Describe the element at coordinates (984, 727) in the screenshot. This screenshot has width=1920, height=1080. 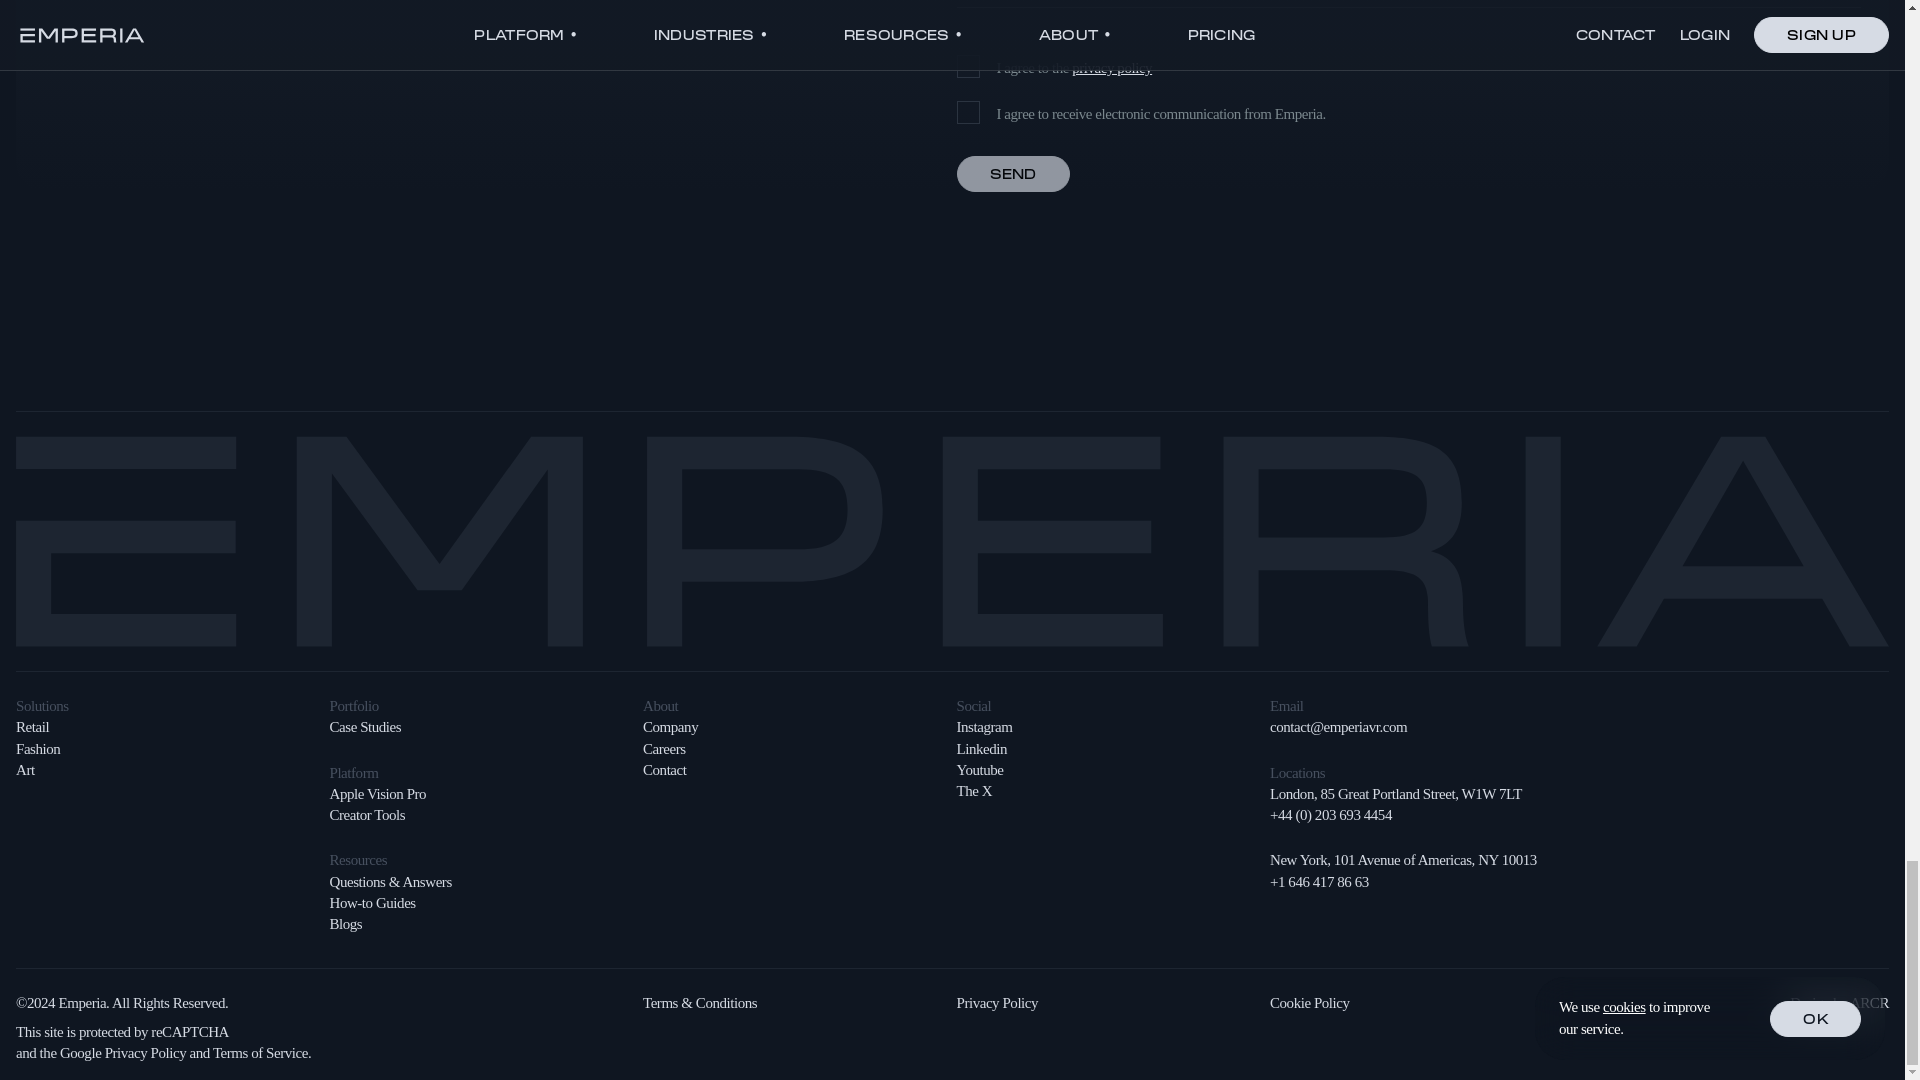
I see `Instagram` at that location.